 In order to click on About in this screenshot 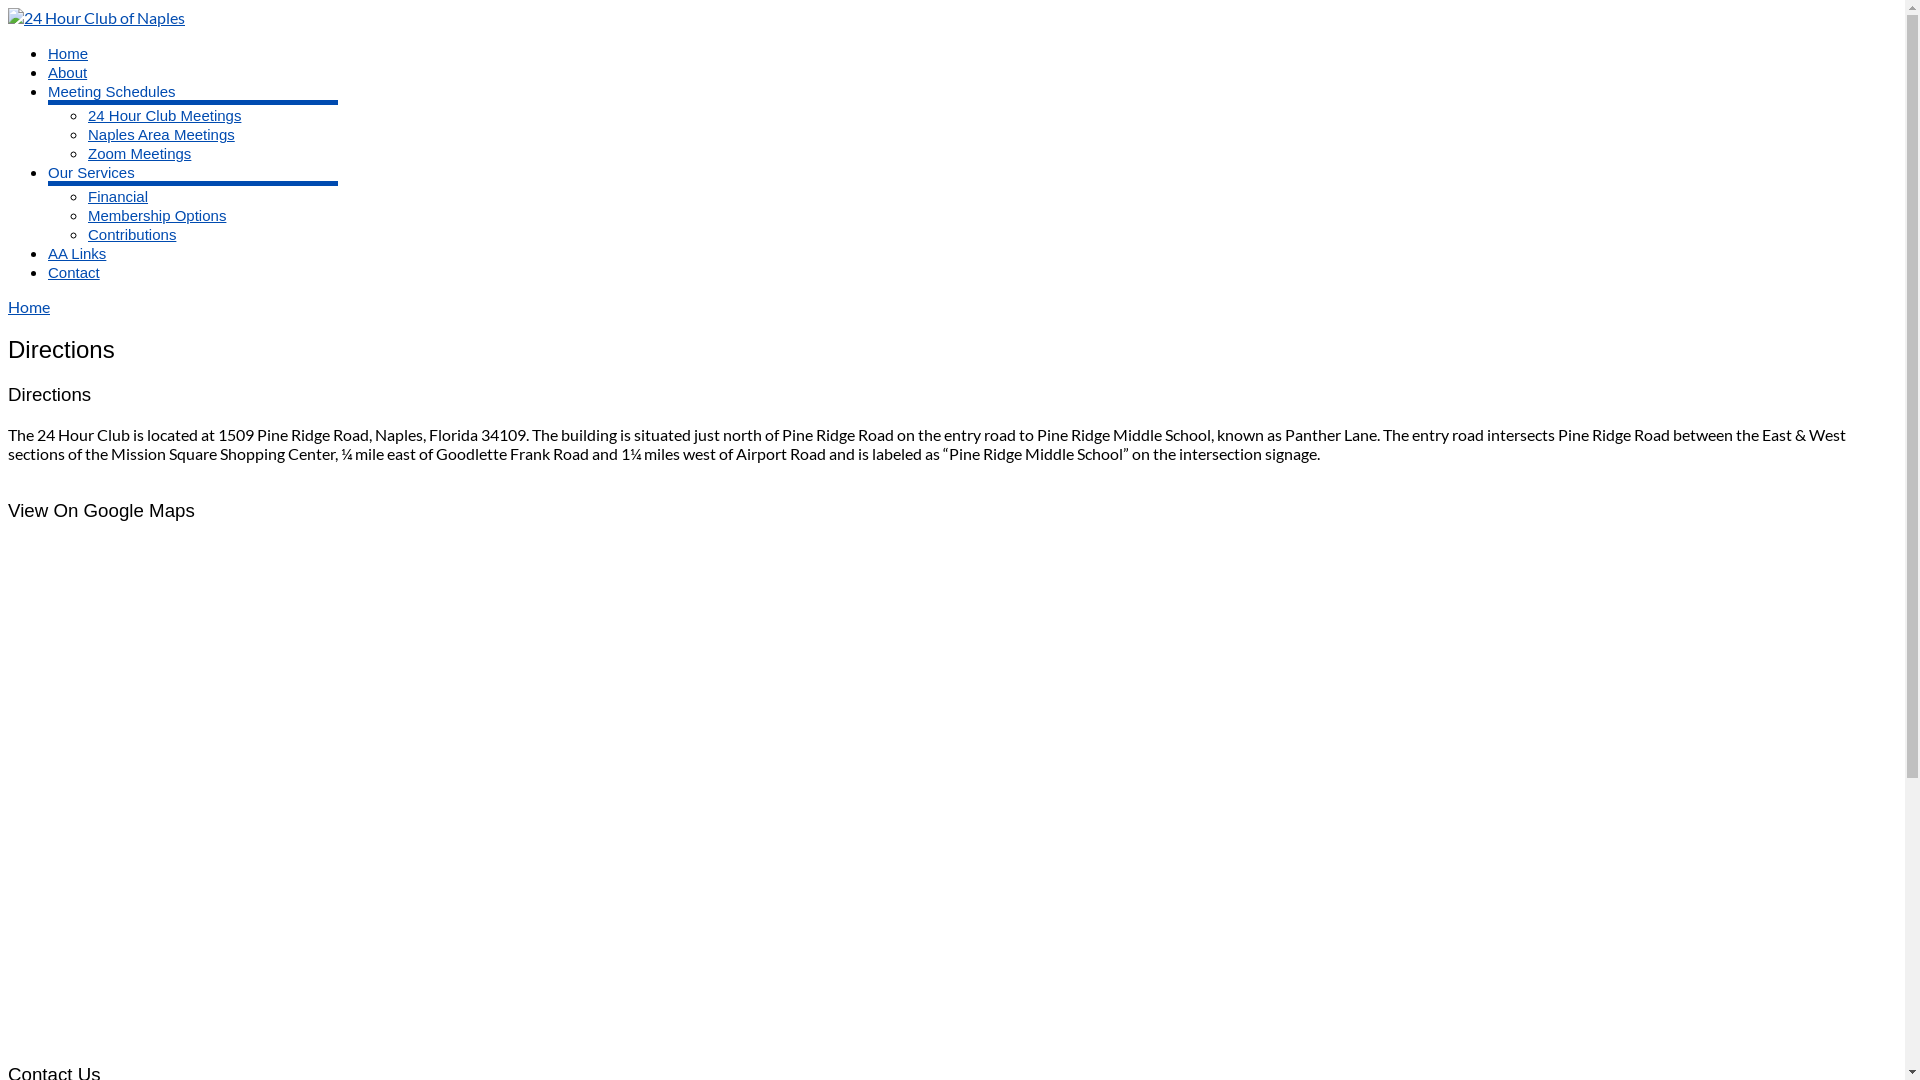, I will do `click(68, 72)`.